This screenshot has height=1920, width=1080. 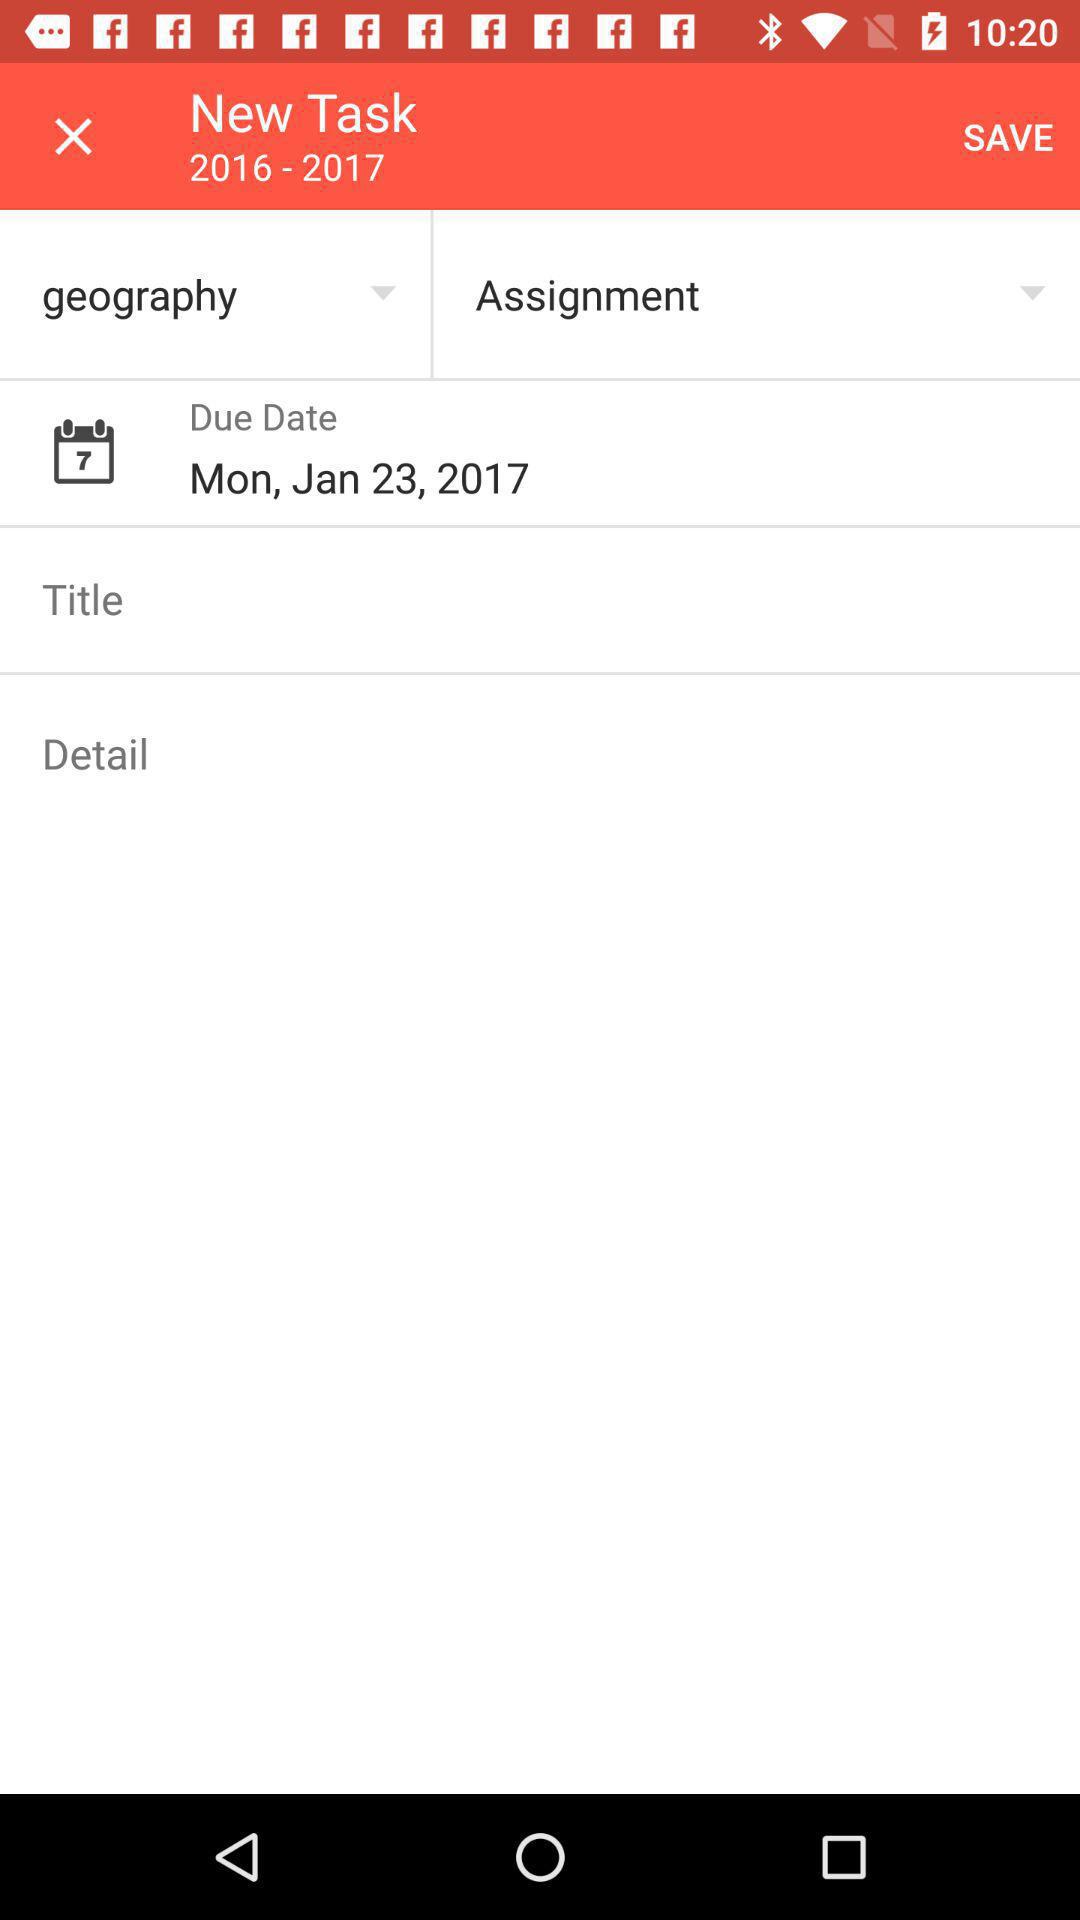 What do you see at coordinates (540, 598) in the screenshot?
I see `enter title` at bounding box center [540, 598].